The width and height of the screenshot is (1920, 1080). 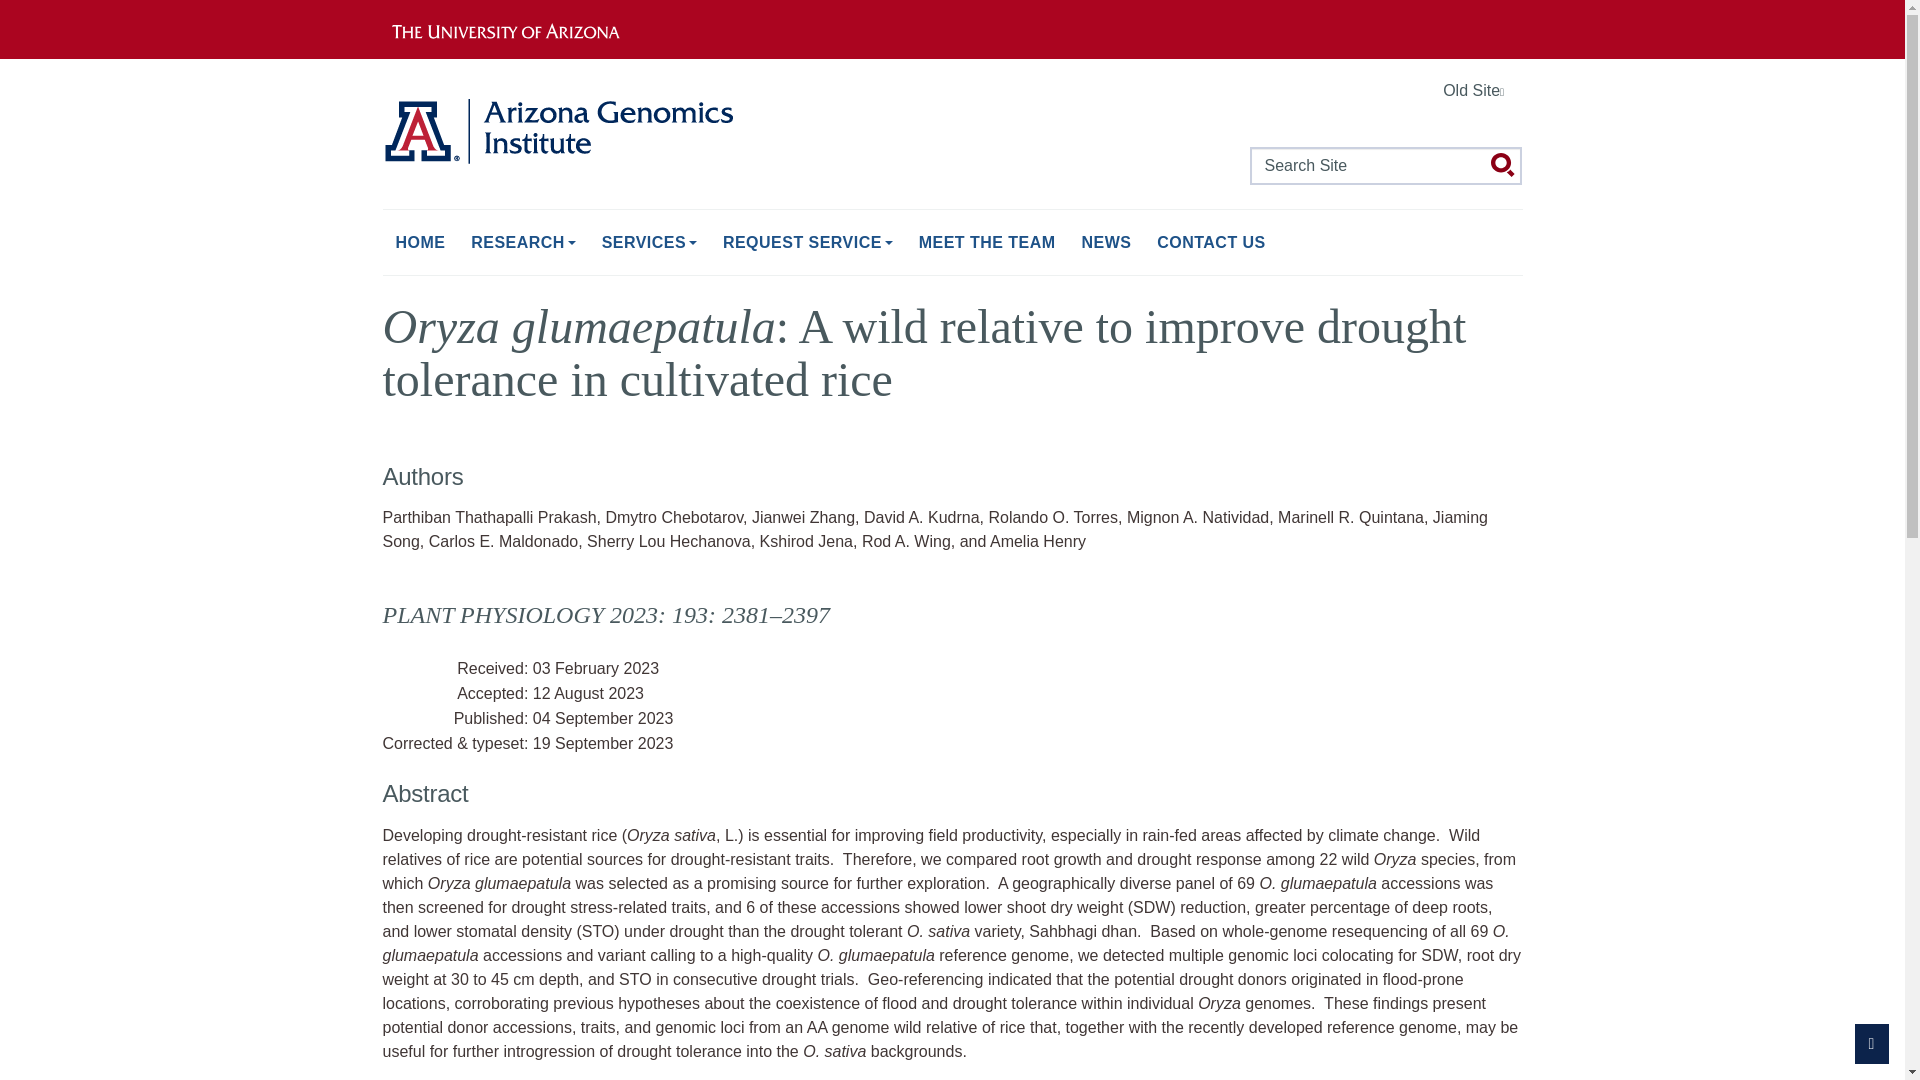 I want to click on REQUEST SERVICE, so click(x=808, y=242).